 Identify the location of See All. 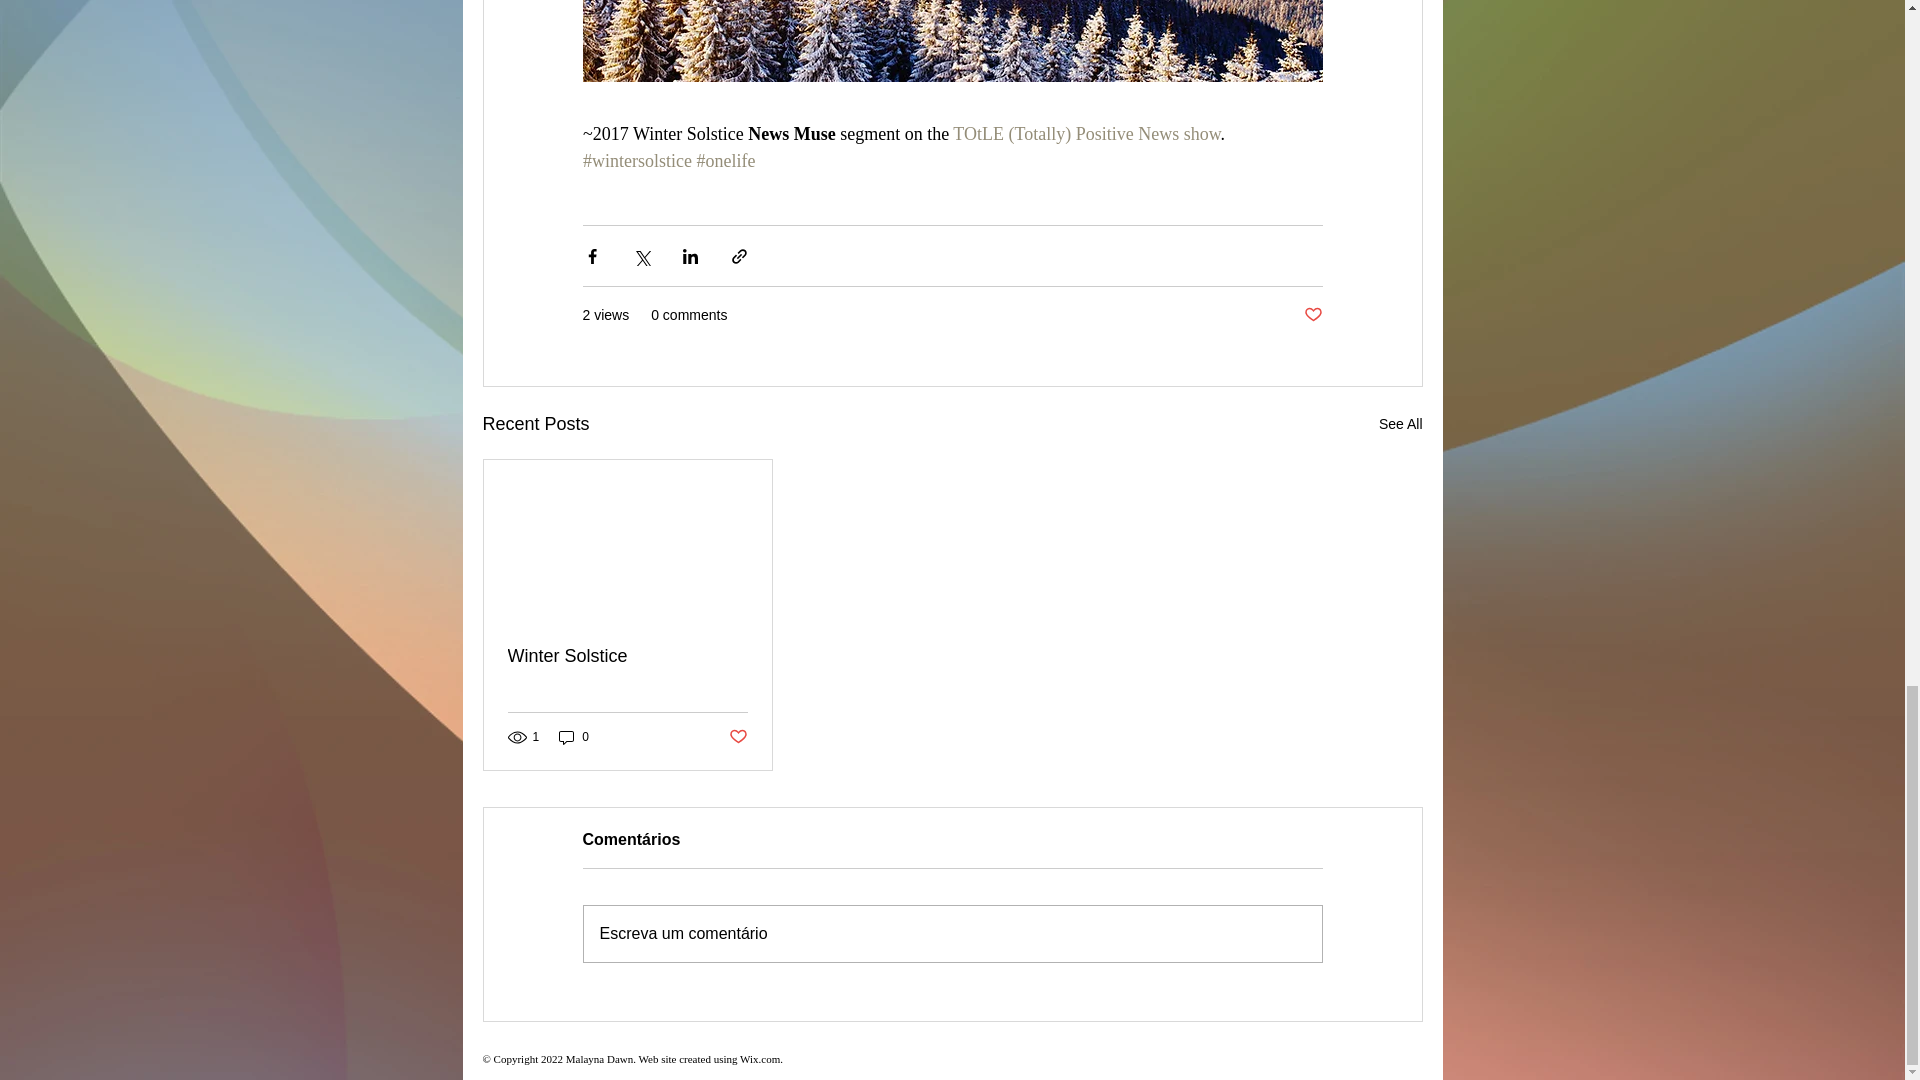
(1400, 424).